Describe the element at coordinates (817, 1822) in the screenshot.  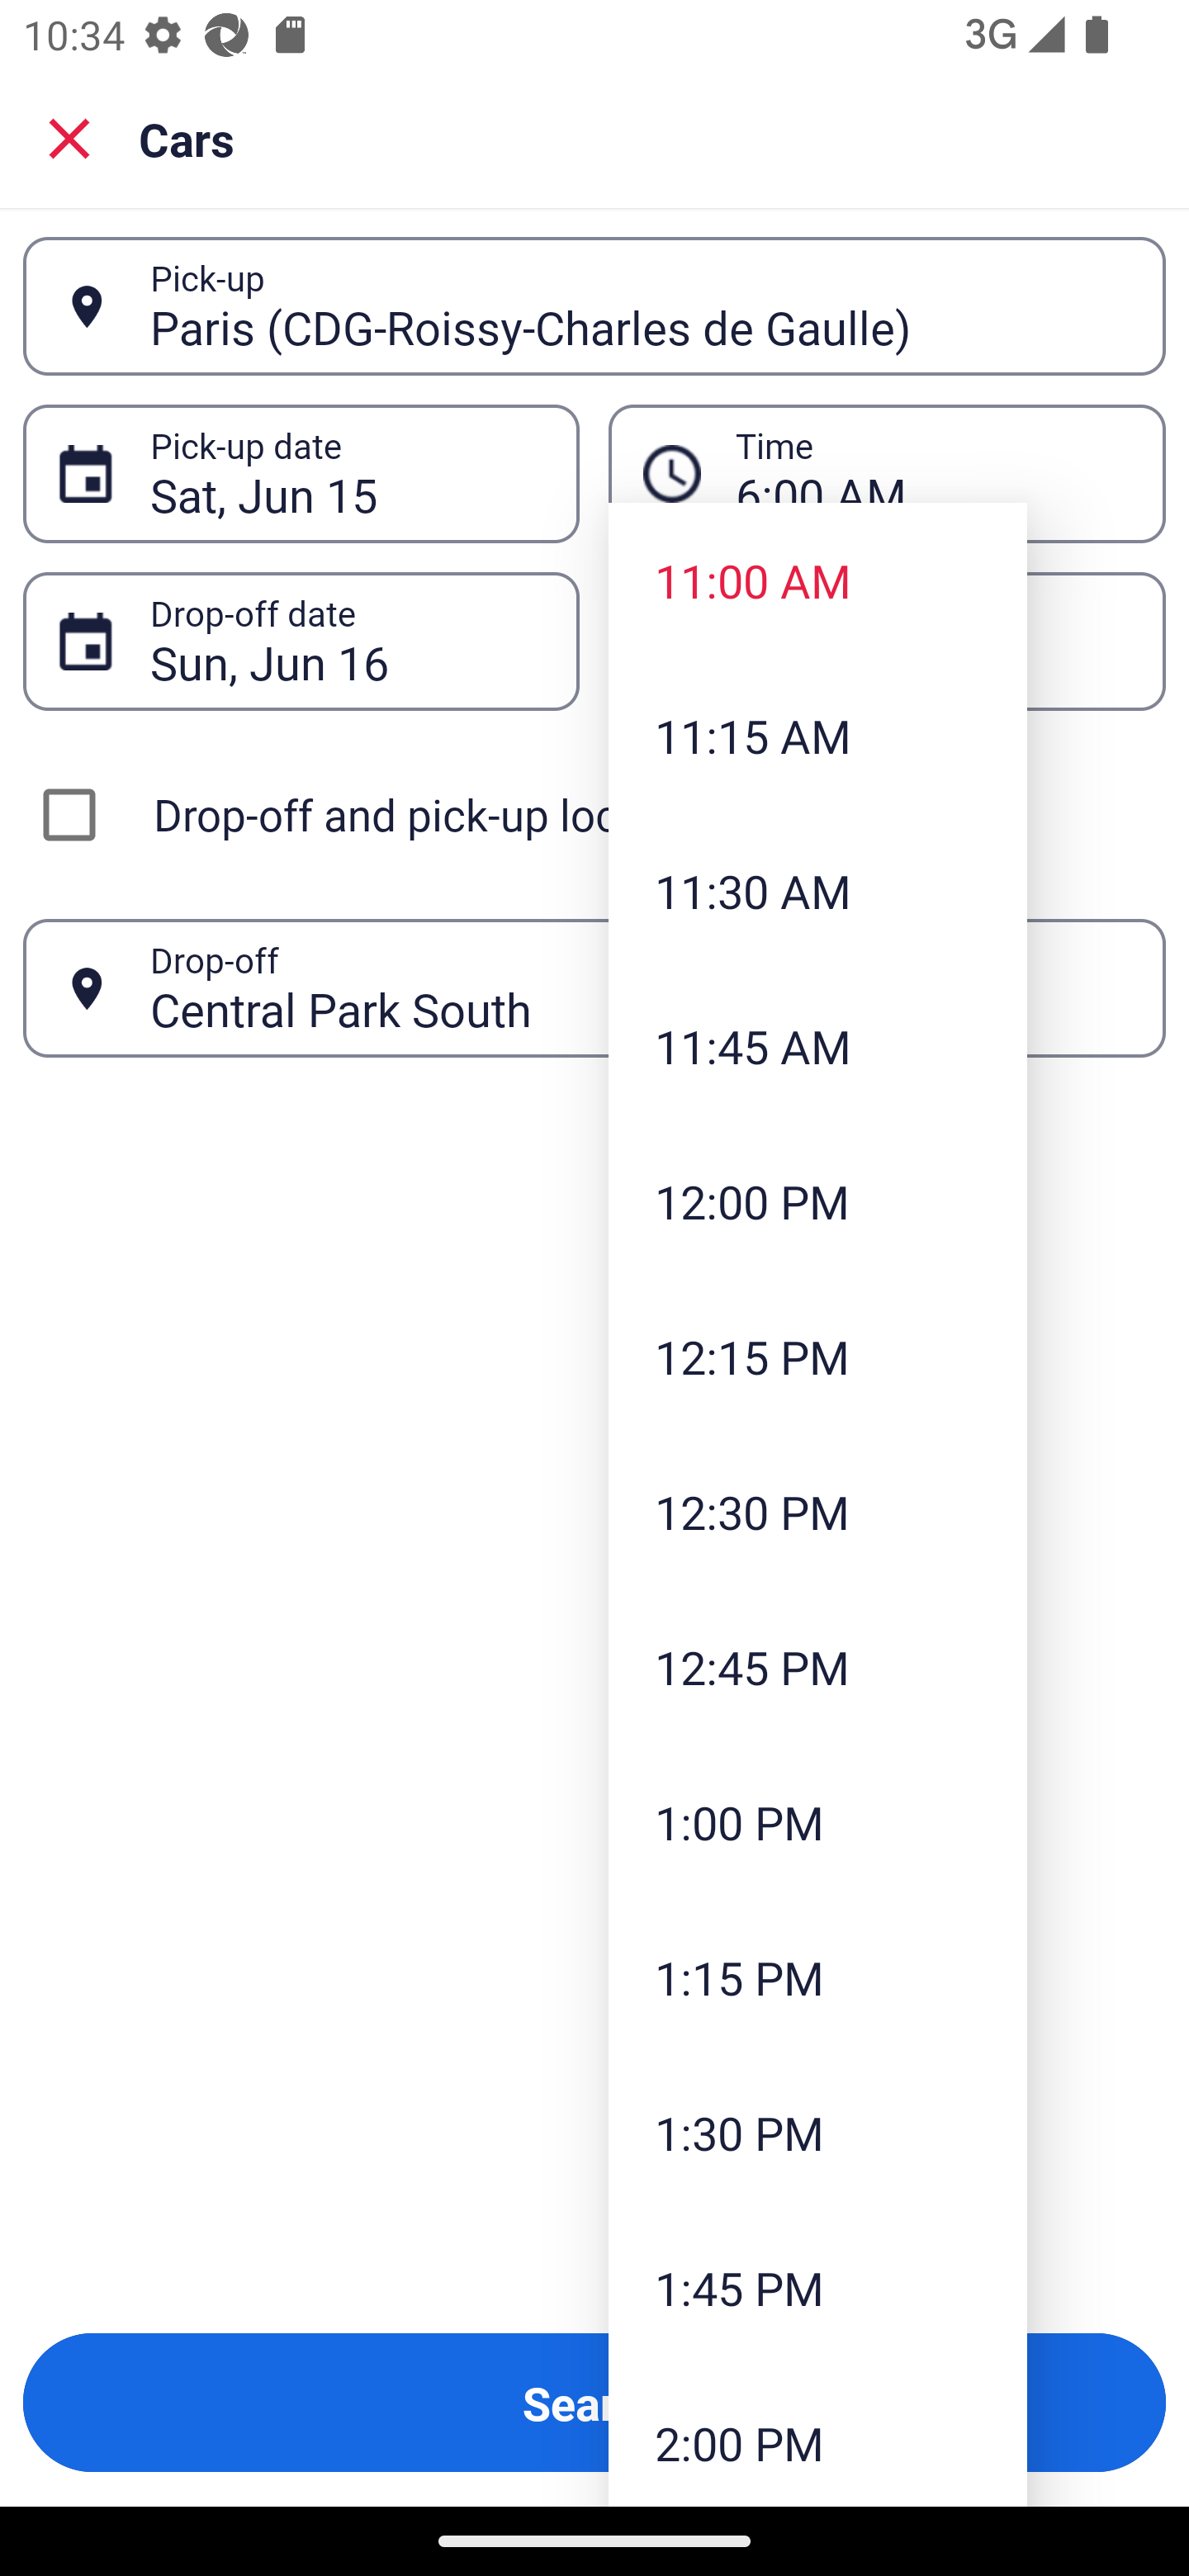
I see `1:00 PM` at that location.